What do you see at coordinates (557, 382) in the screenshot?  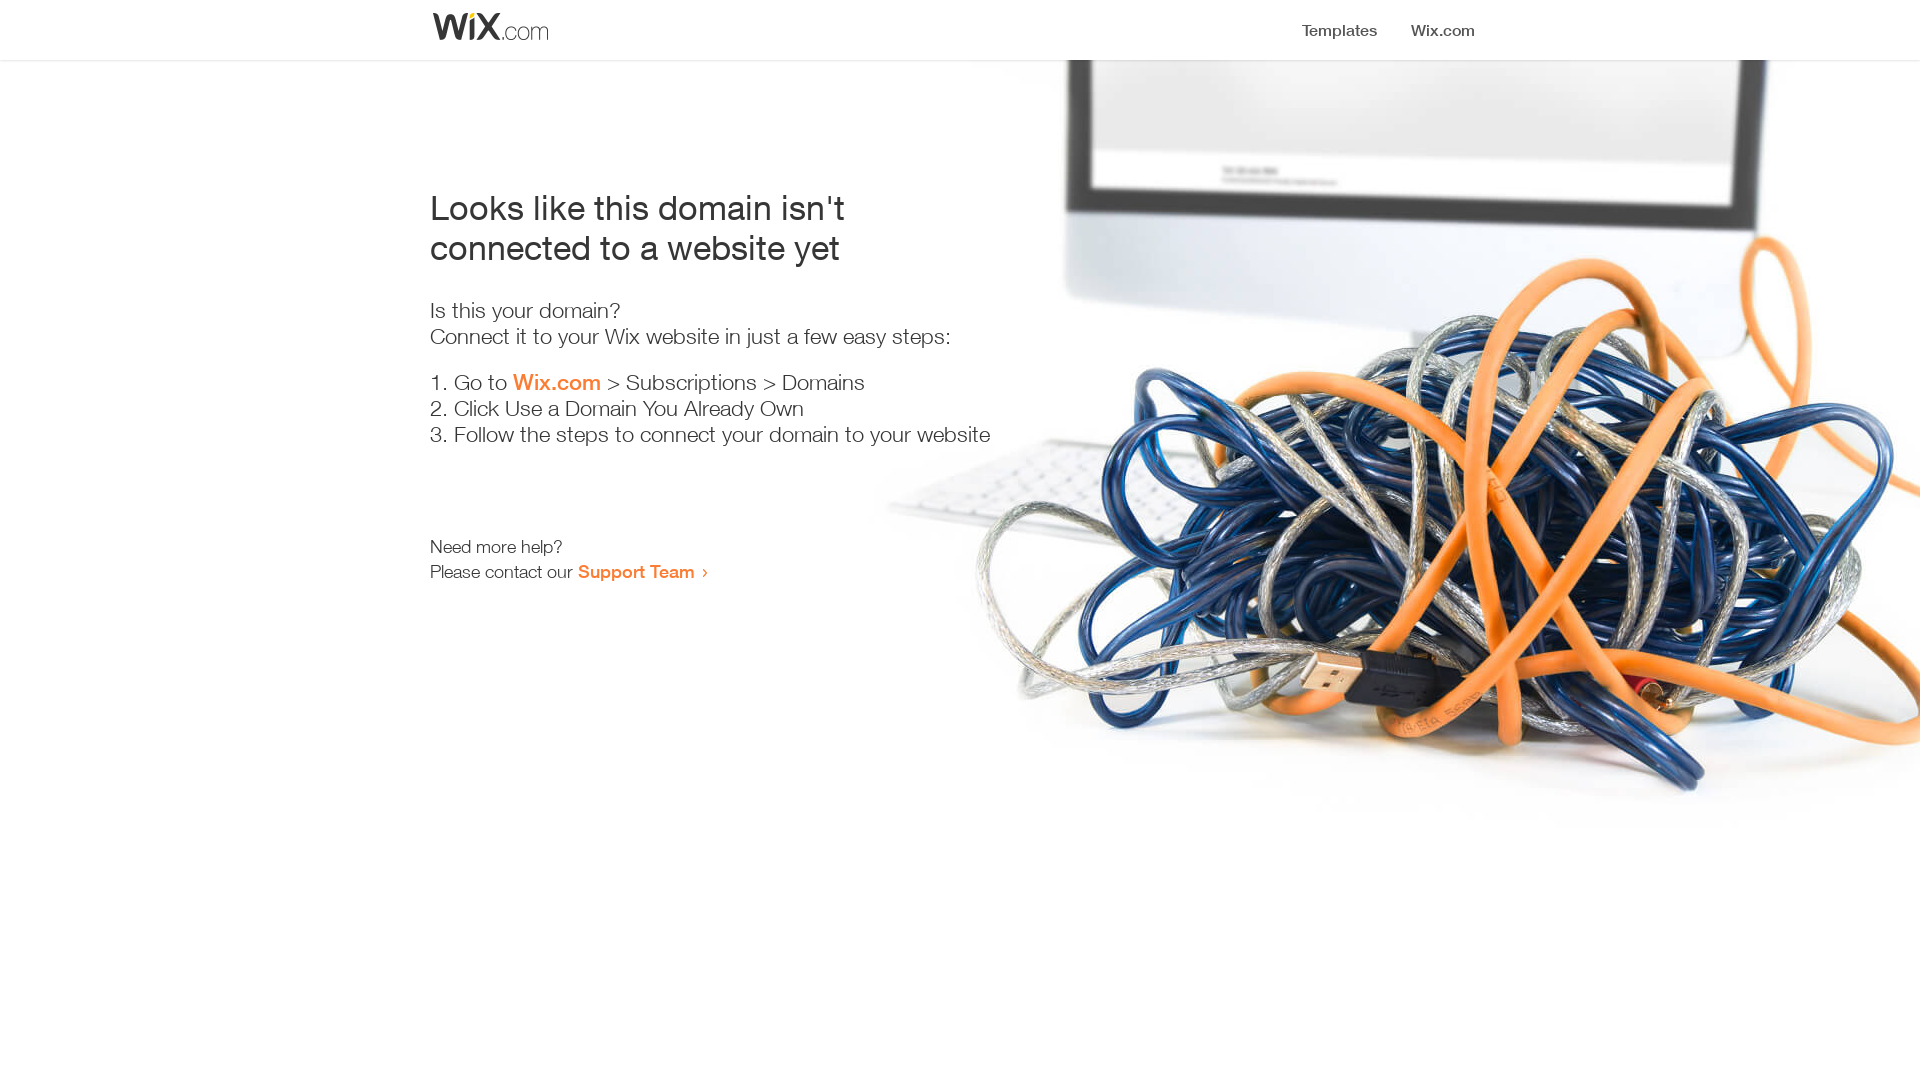 I see `Wix.com` at bounding box center [557, 382].